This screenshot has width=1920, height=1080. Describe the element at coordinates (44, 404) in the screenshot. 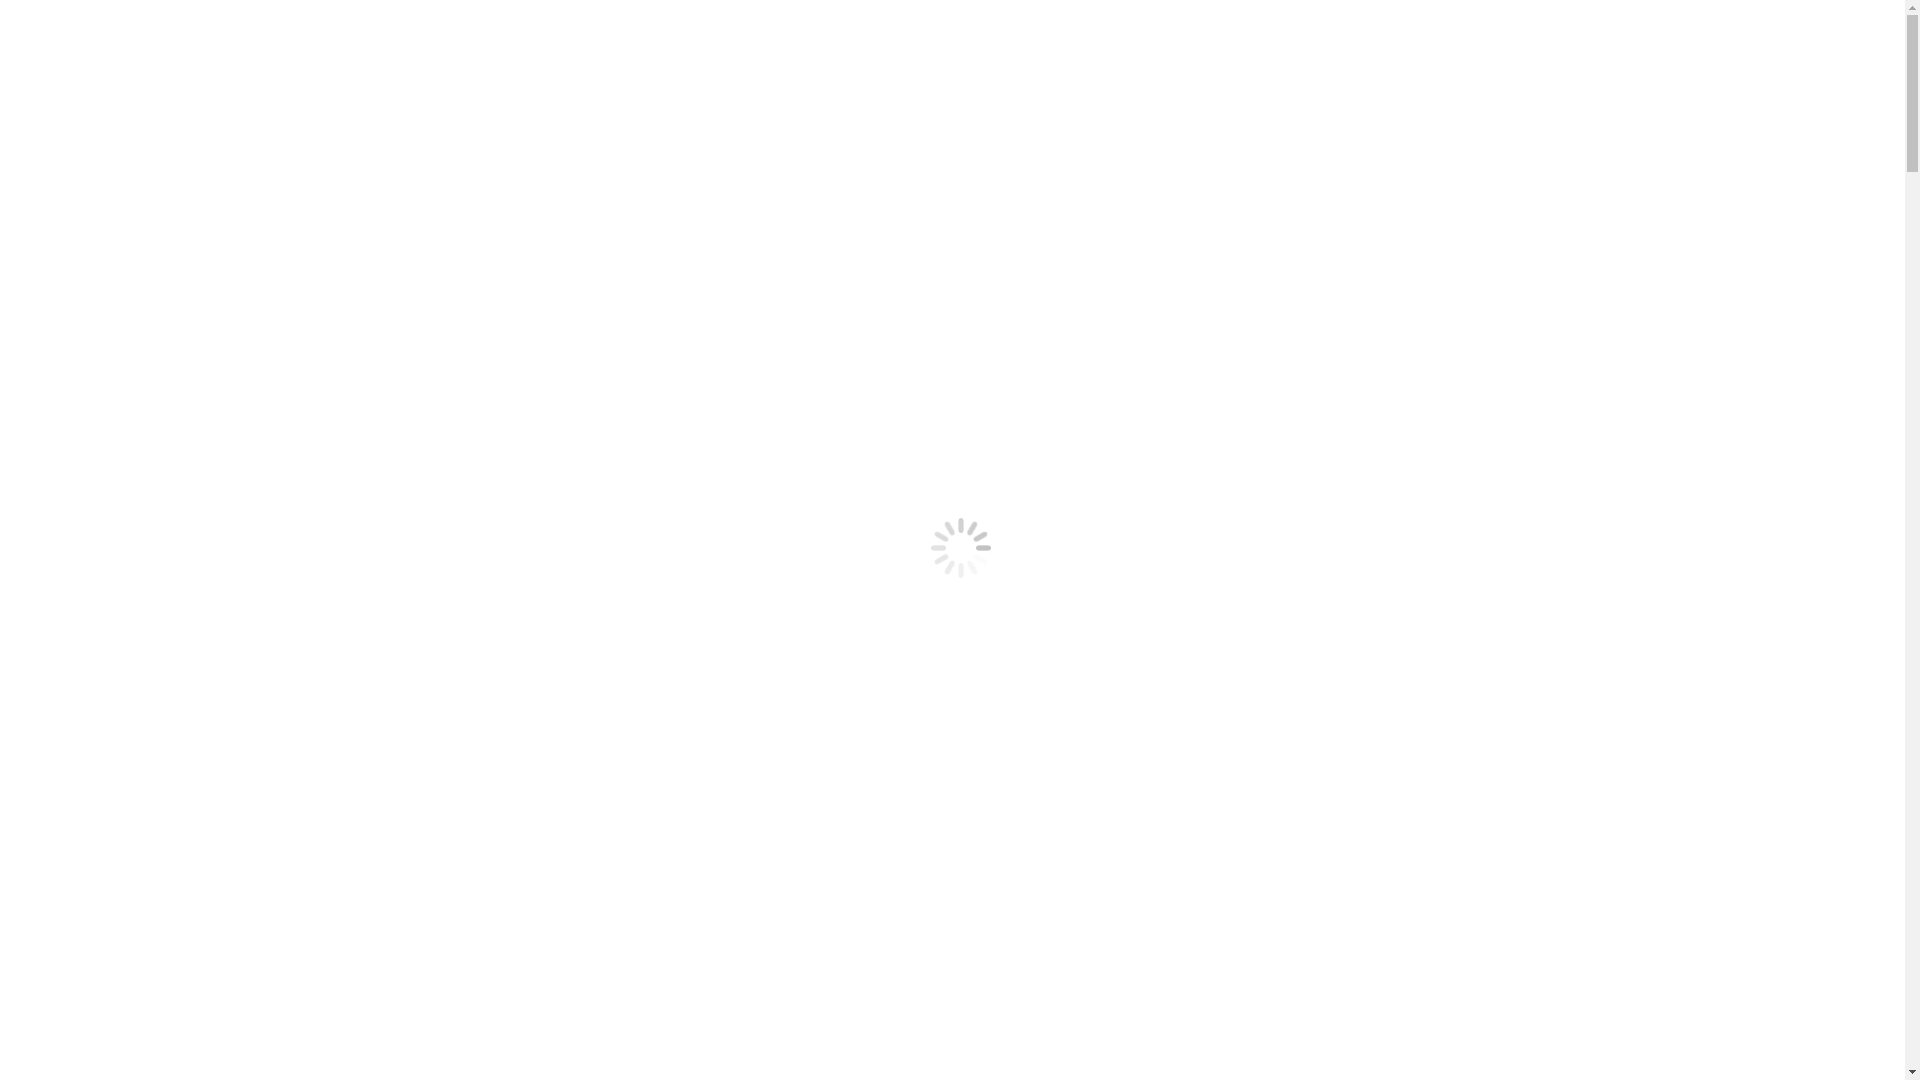

I see `Contact Us` at that location.